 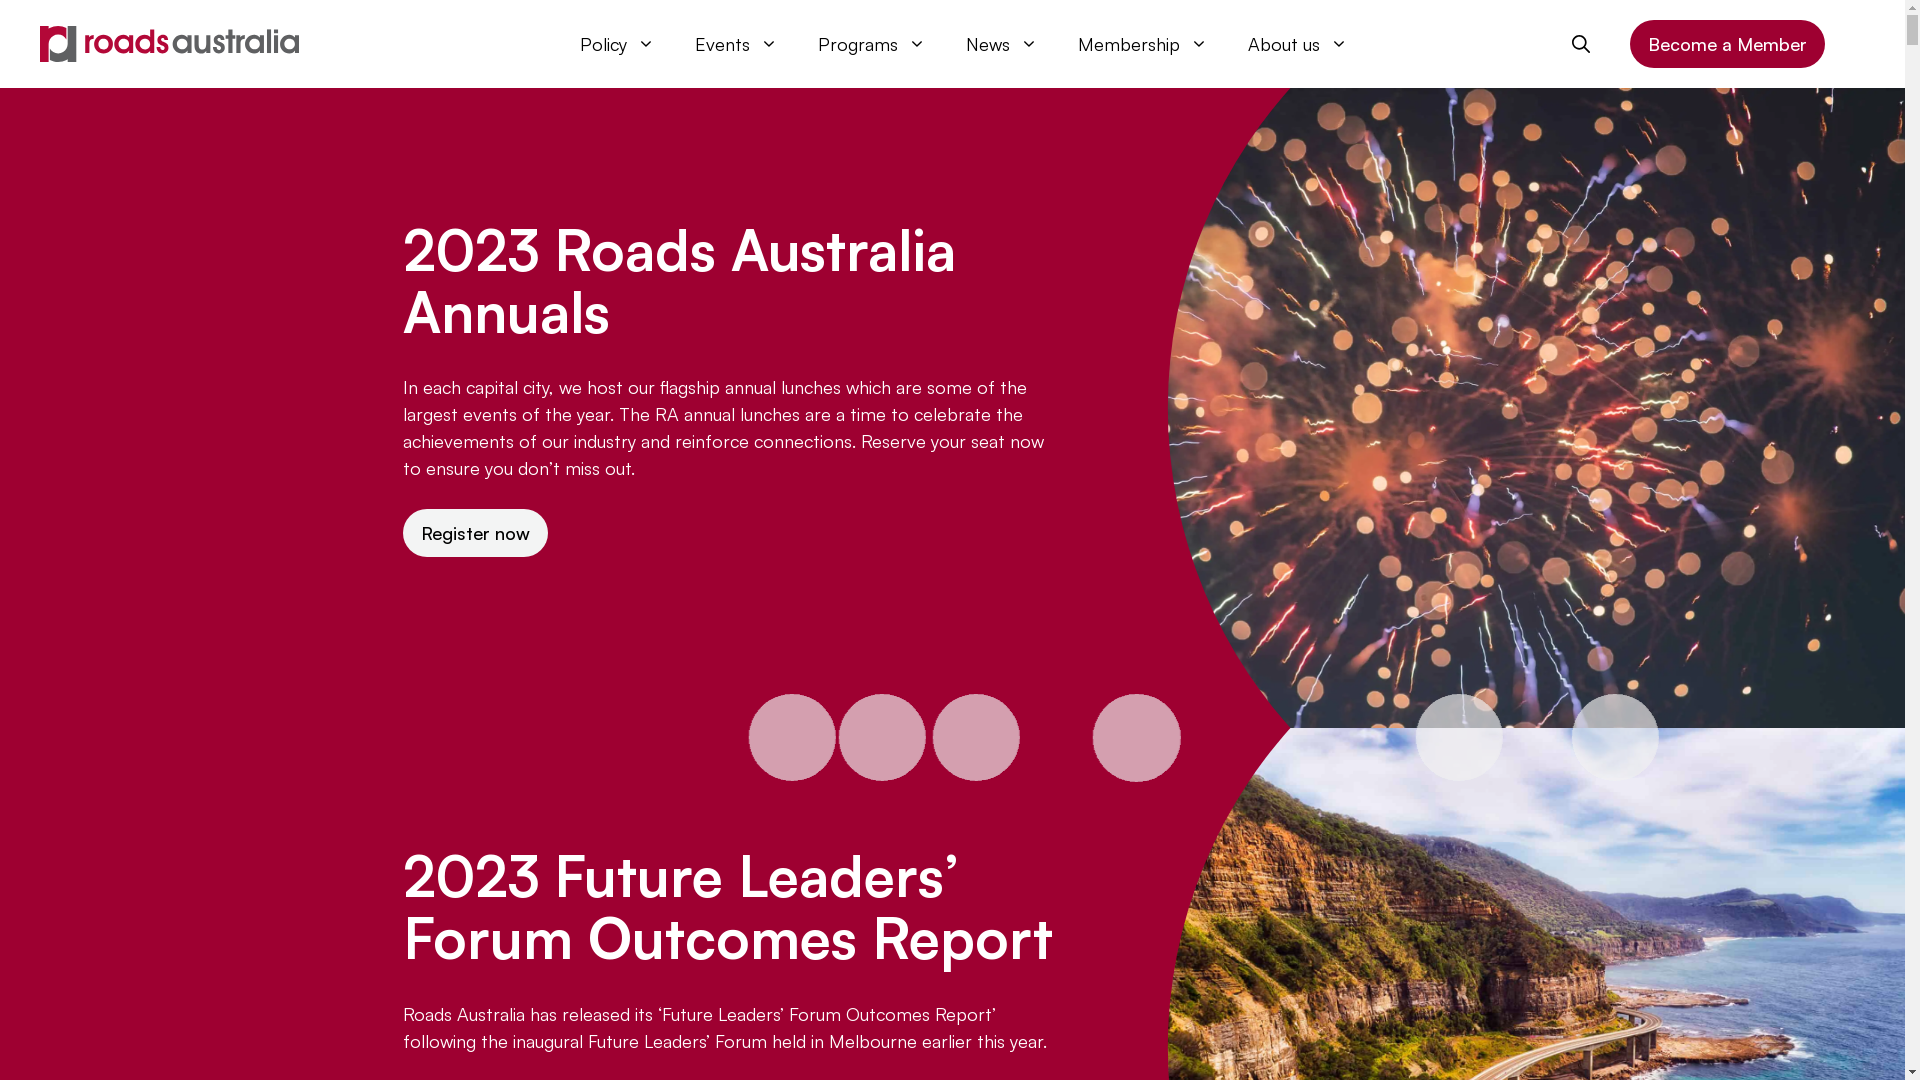 I want to click on News, so click(x=1002, y=44).